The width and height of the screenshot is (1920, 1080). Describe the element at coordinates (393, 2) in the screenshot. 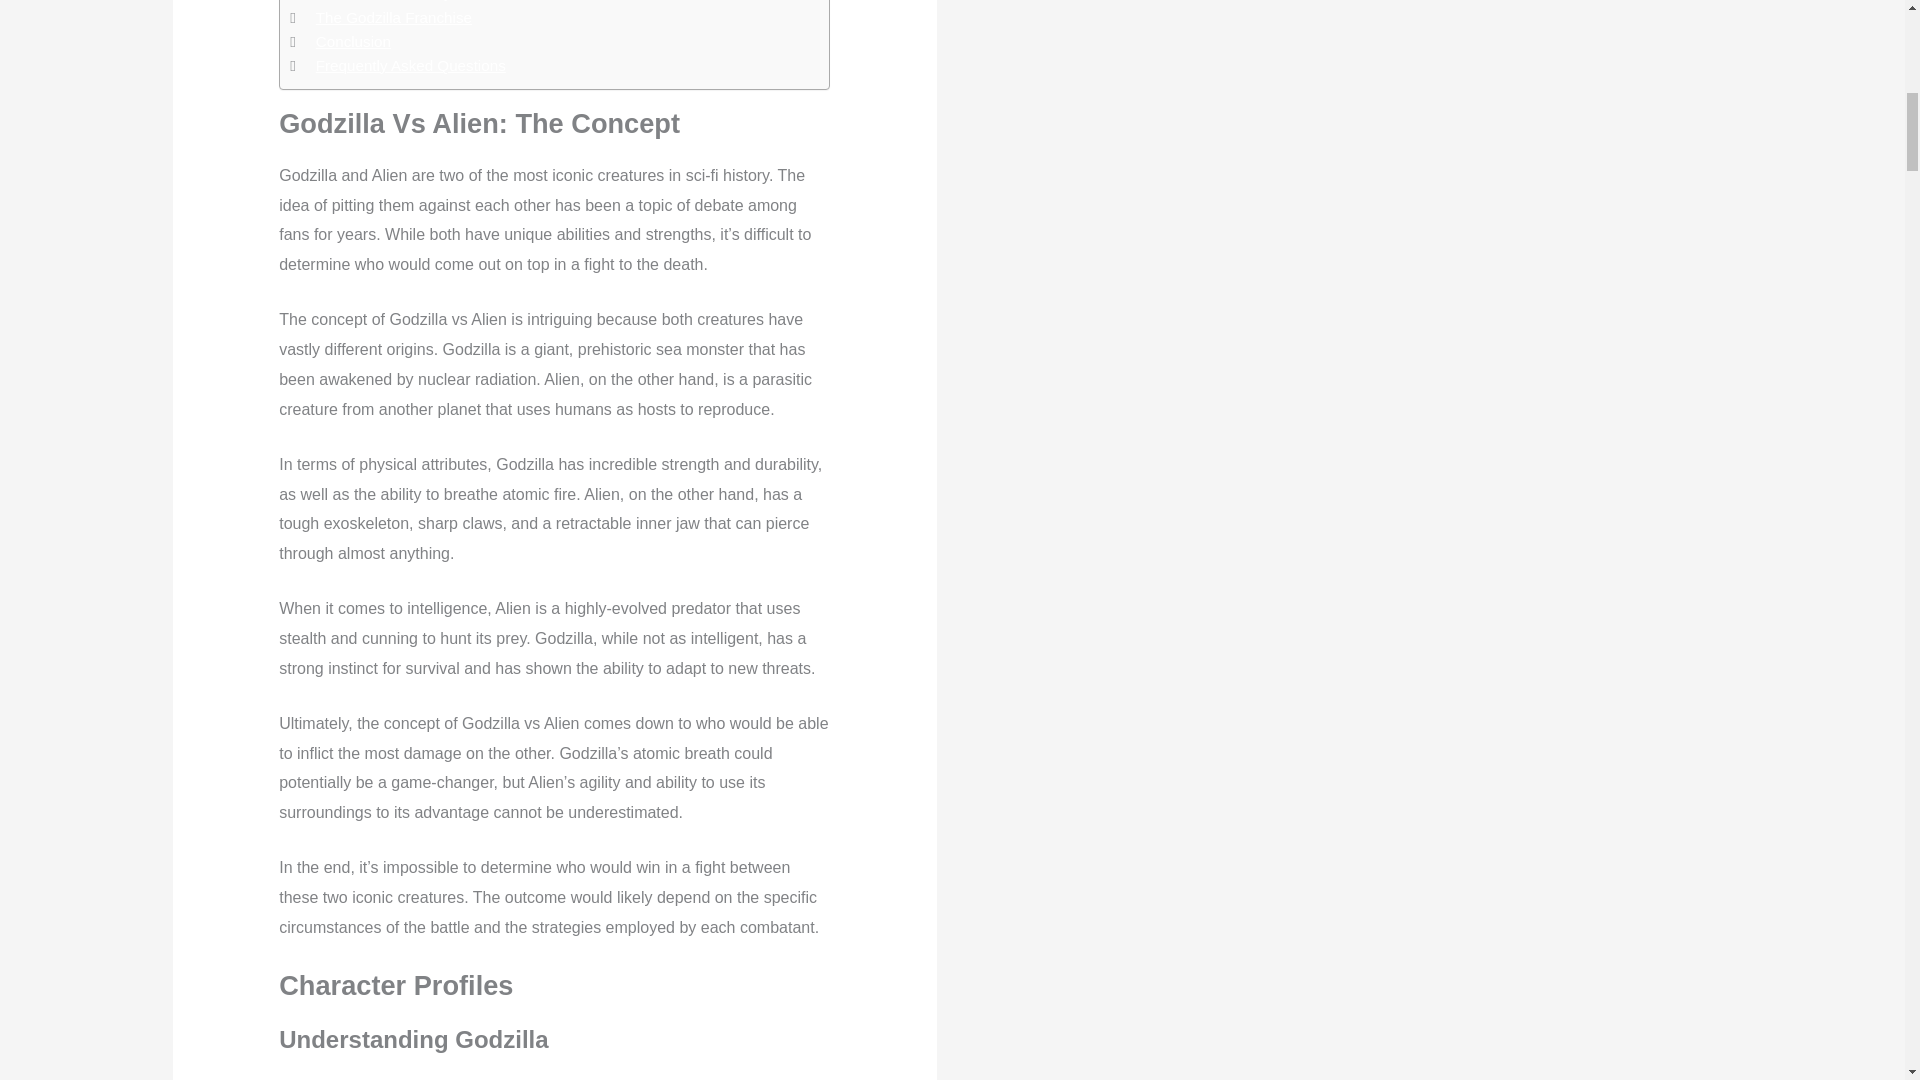

I see `Research and Analysis` at that location.